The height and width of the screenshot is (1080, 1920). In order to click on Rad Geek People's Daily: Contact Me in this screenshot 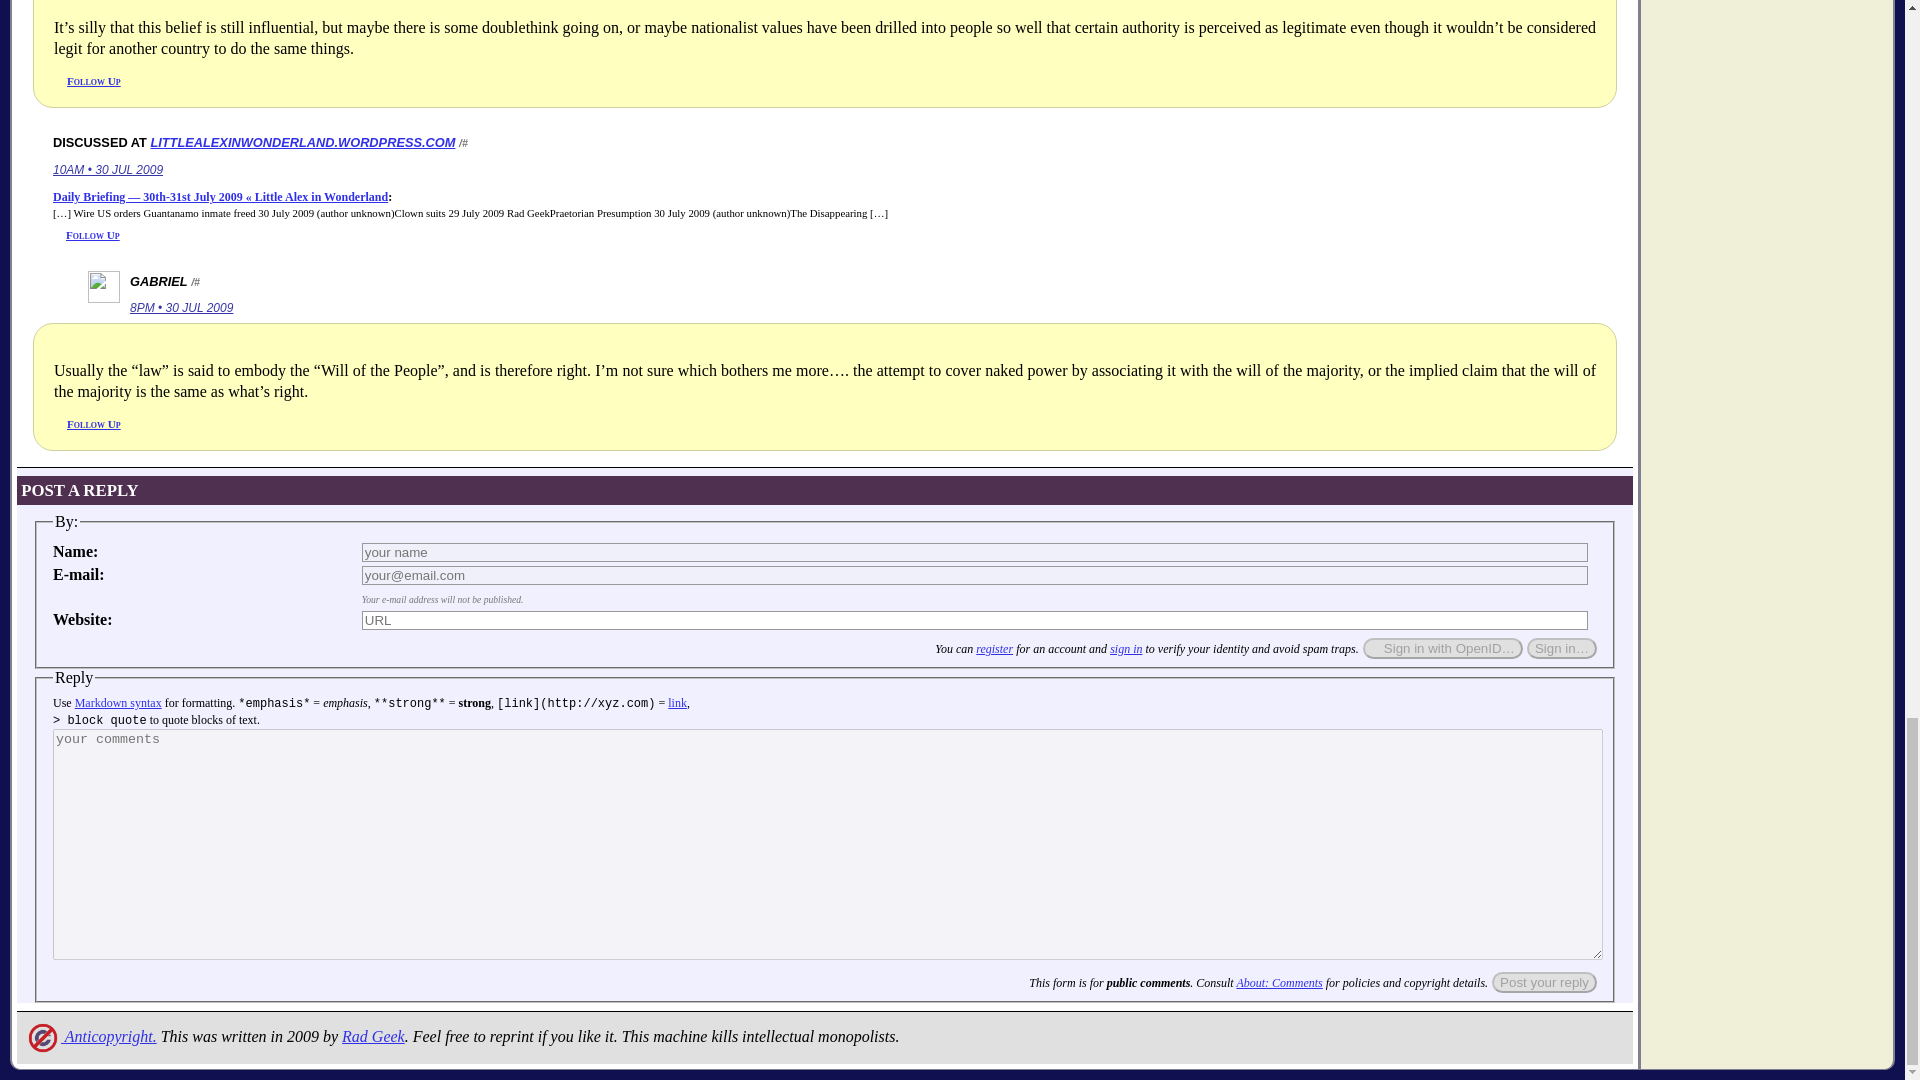, I will do `click(373, 1036)`.